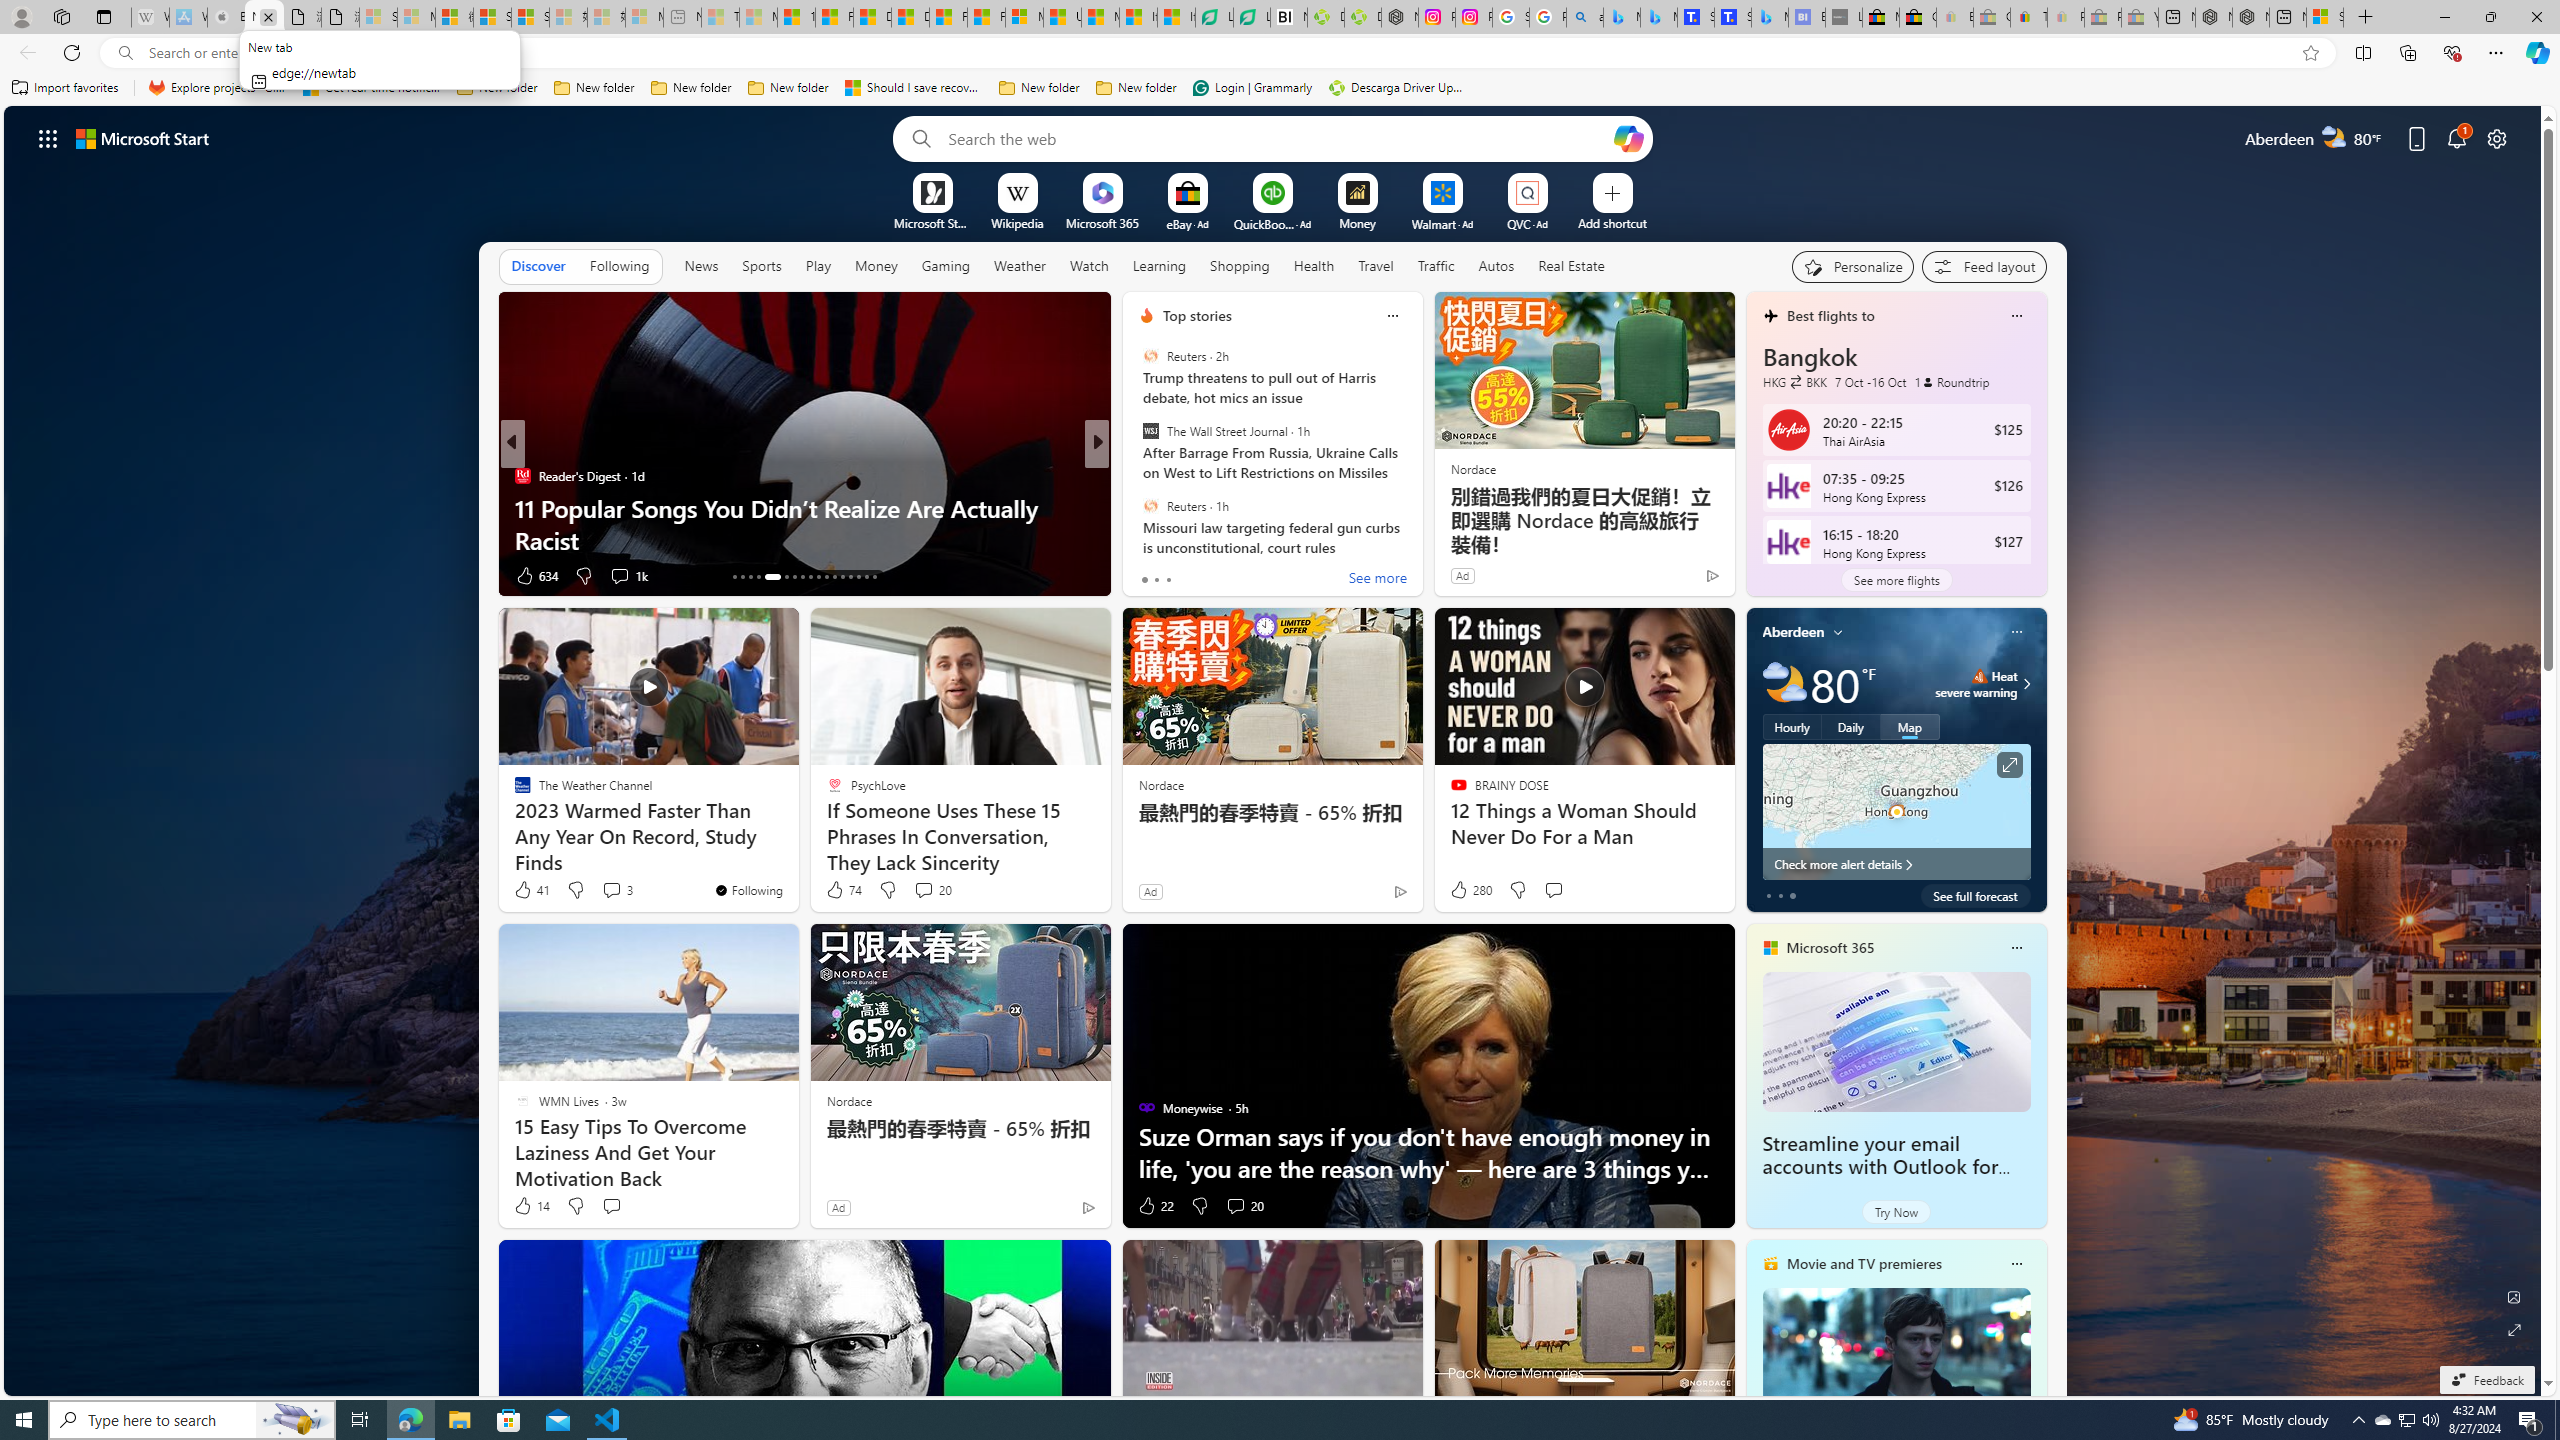 This screenshot has width=2560, height=1440. What do you see at coordinates (536, 576) in the screenshot?
I see `634 Like` at bounding box center [536, 576].